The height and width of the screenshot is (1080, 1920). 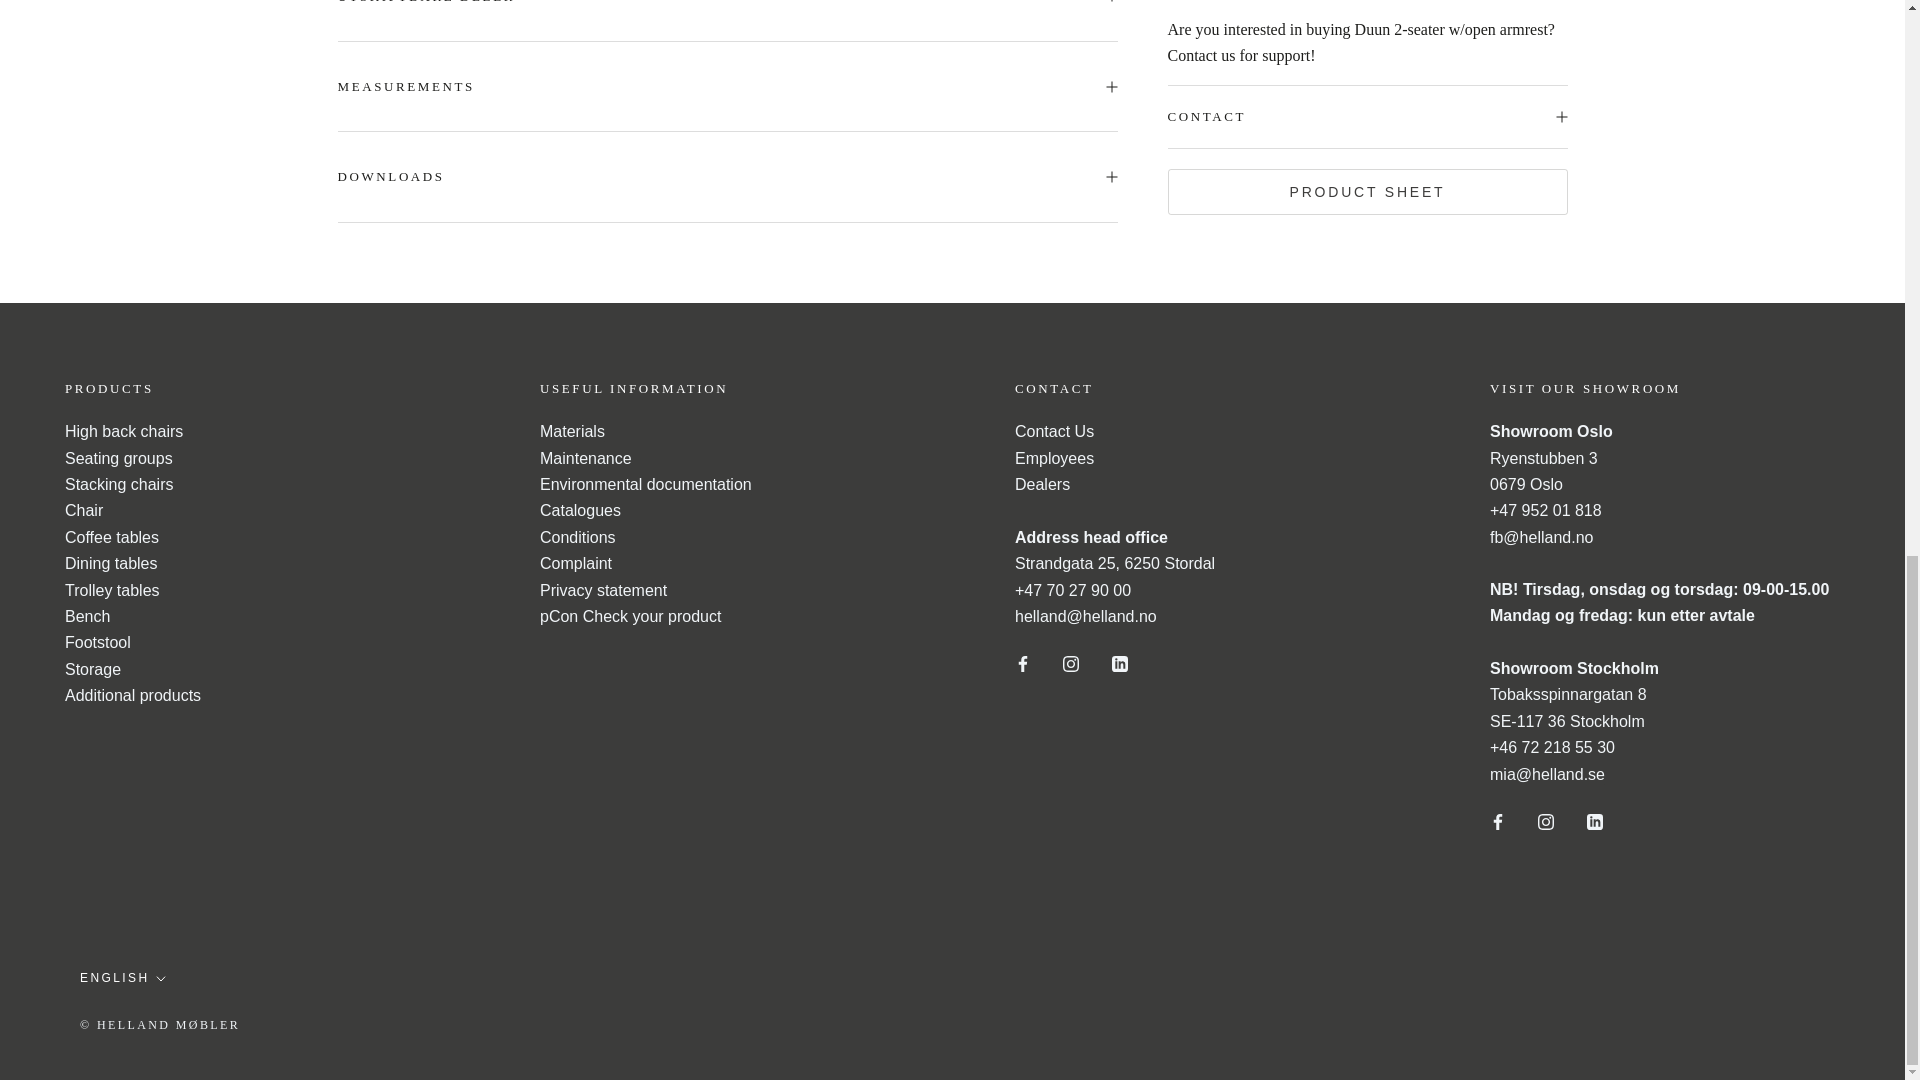 I want to click on Complaint, so click(x=576, y=564).